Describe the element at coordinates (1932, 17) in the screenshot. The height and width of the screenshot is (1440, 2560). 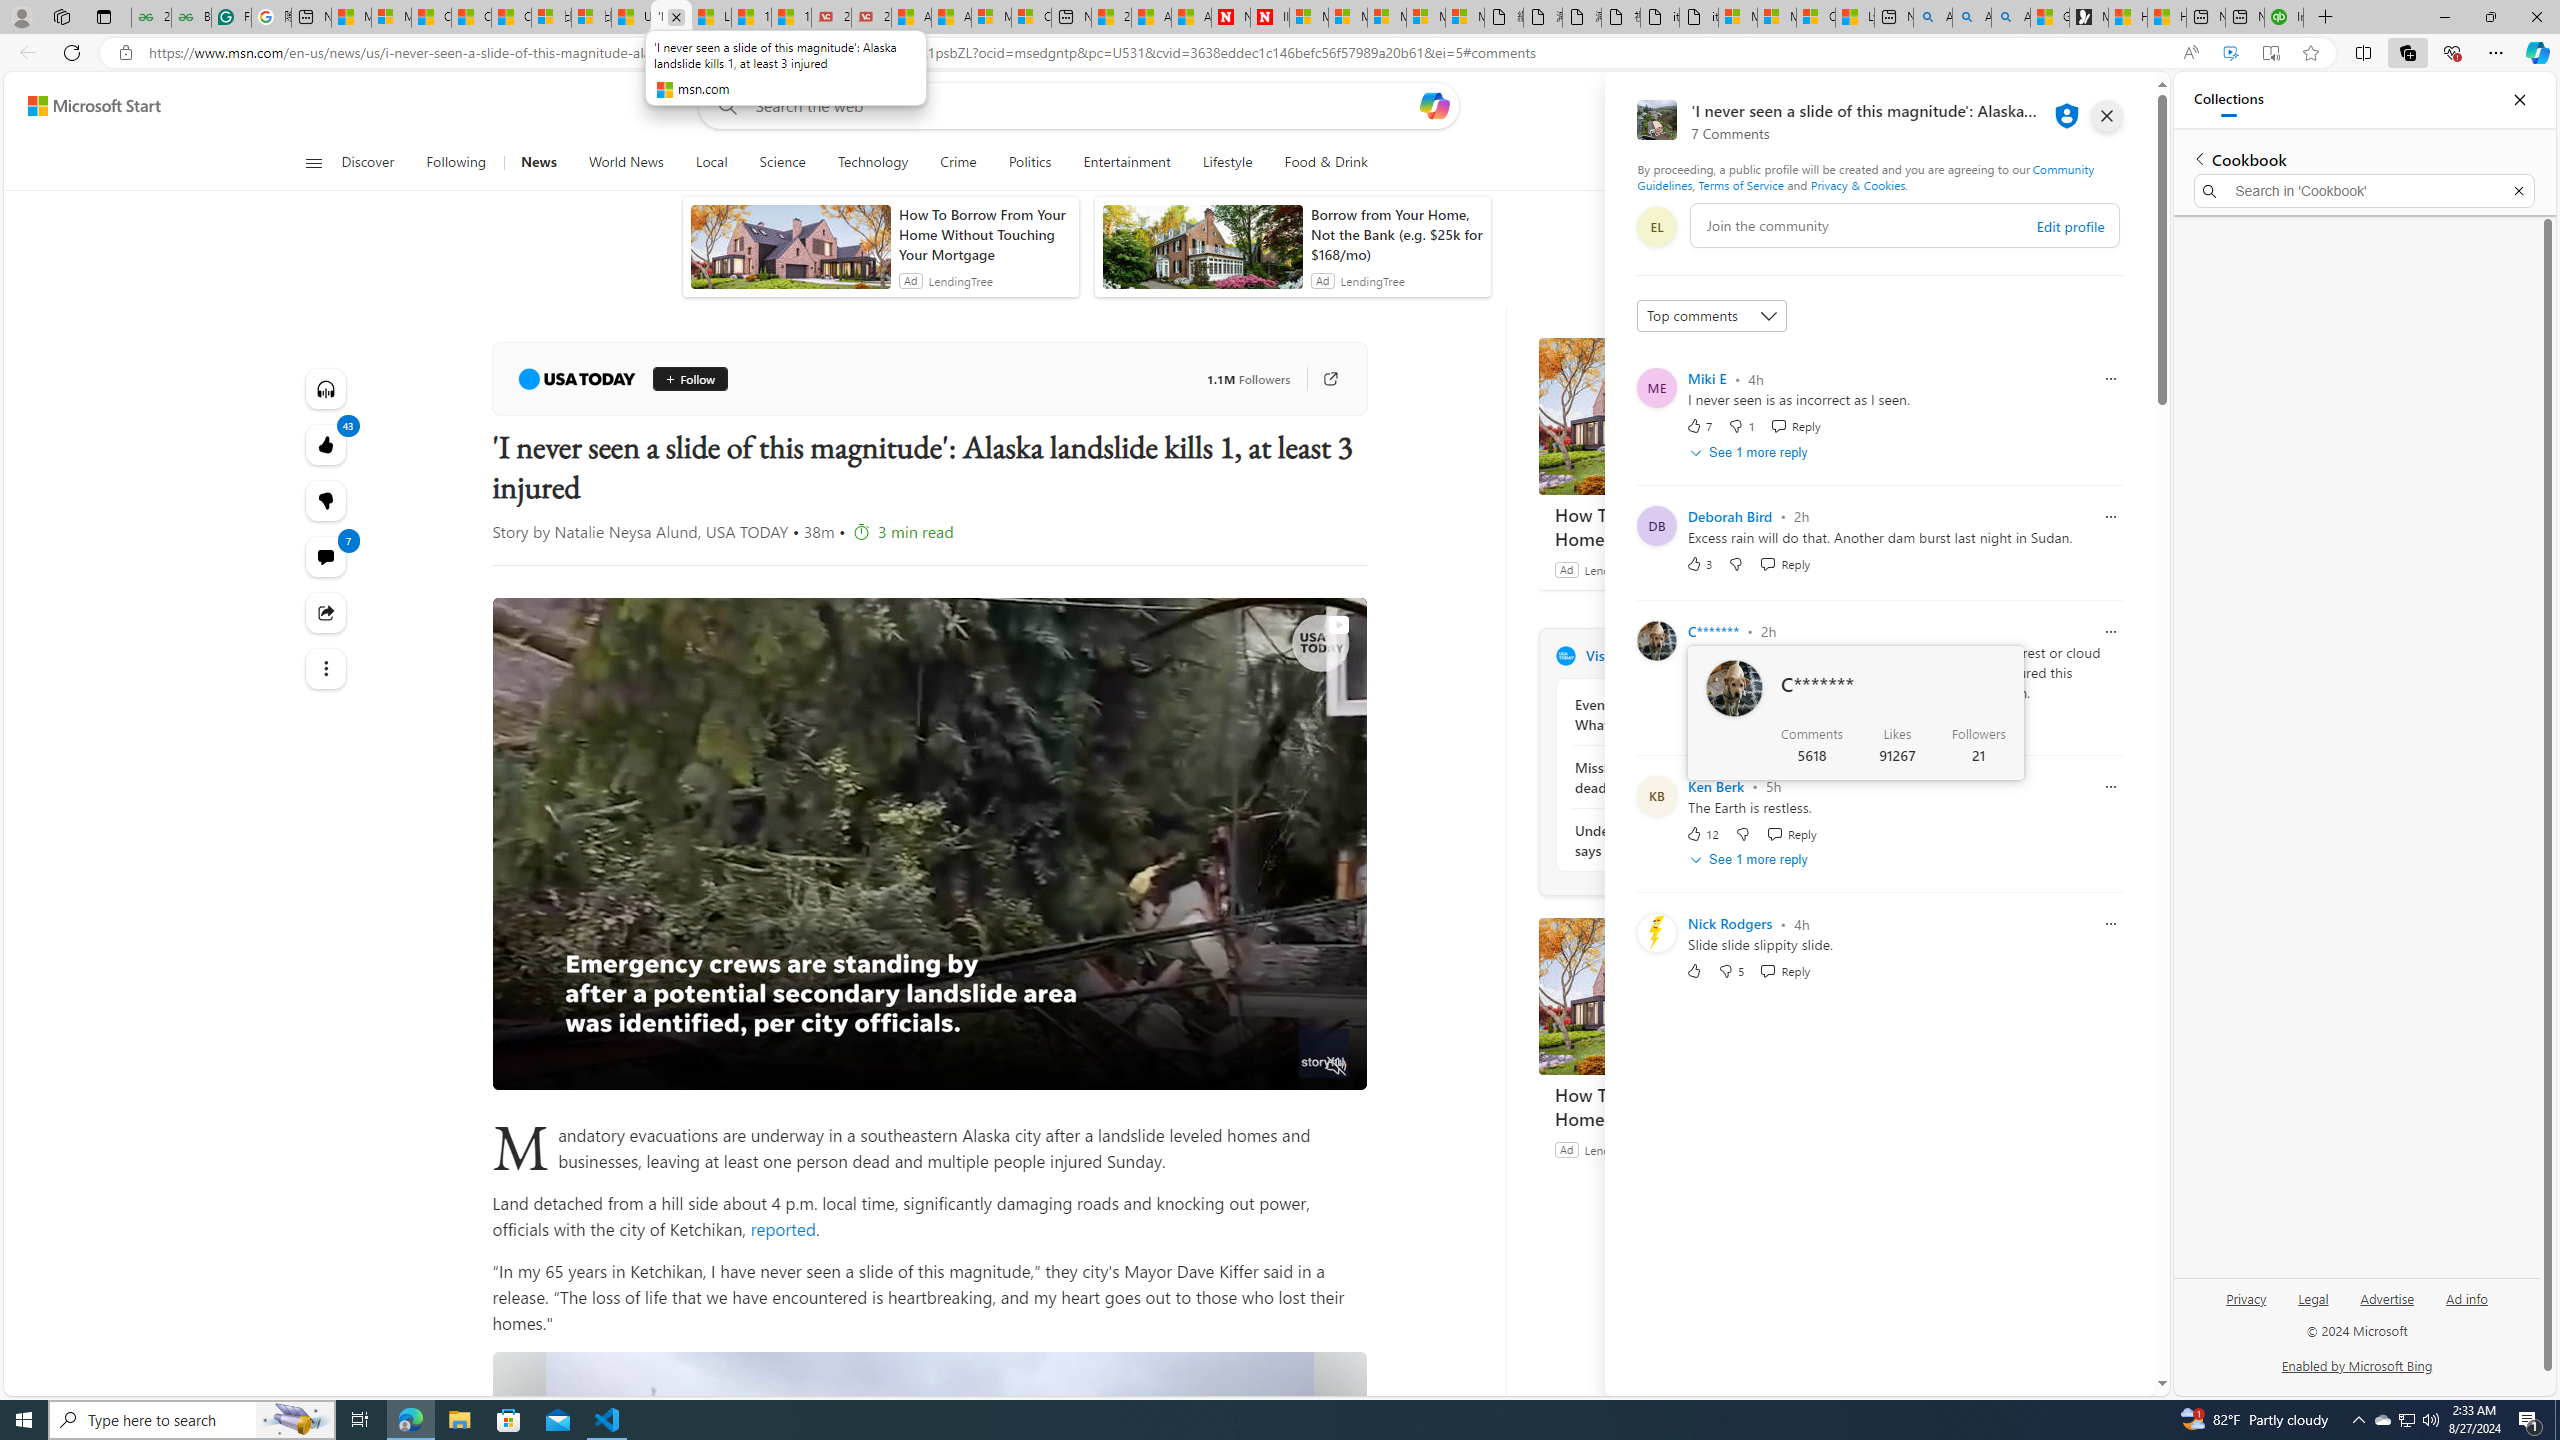
I see `Alabama high school quarterback dies - Search` at that location.